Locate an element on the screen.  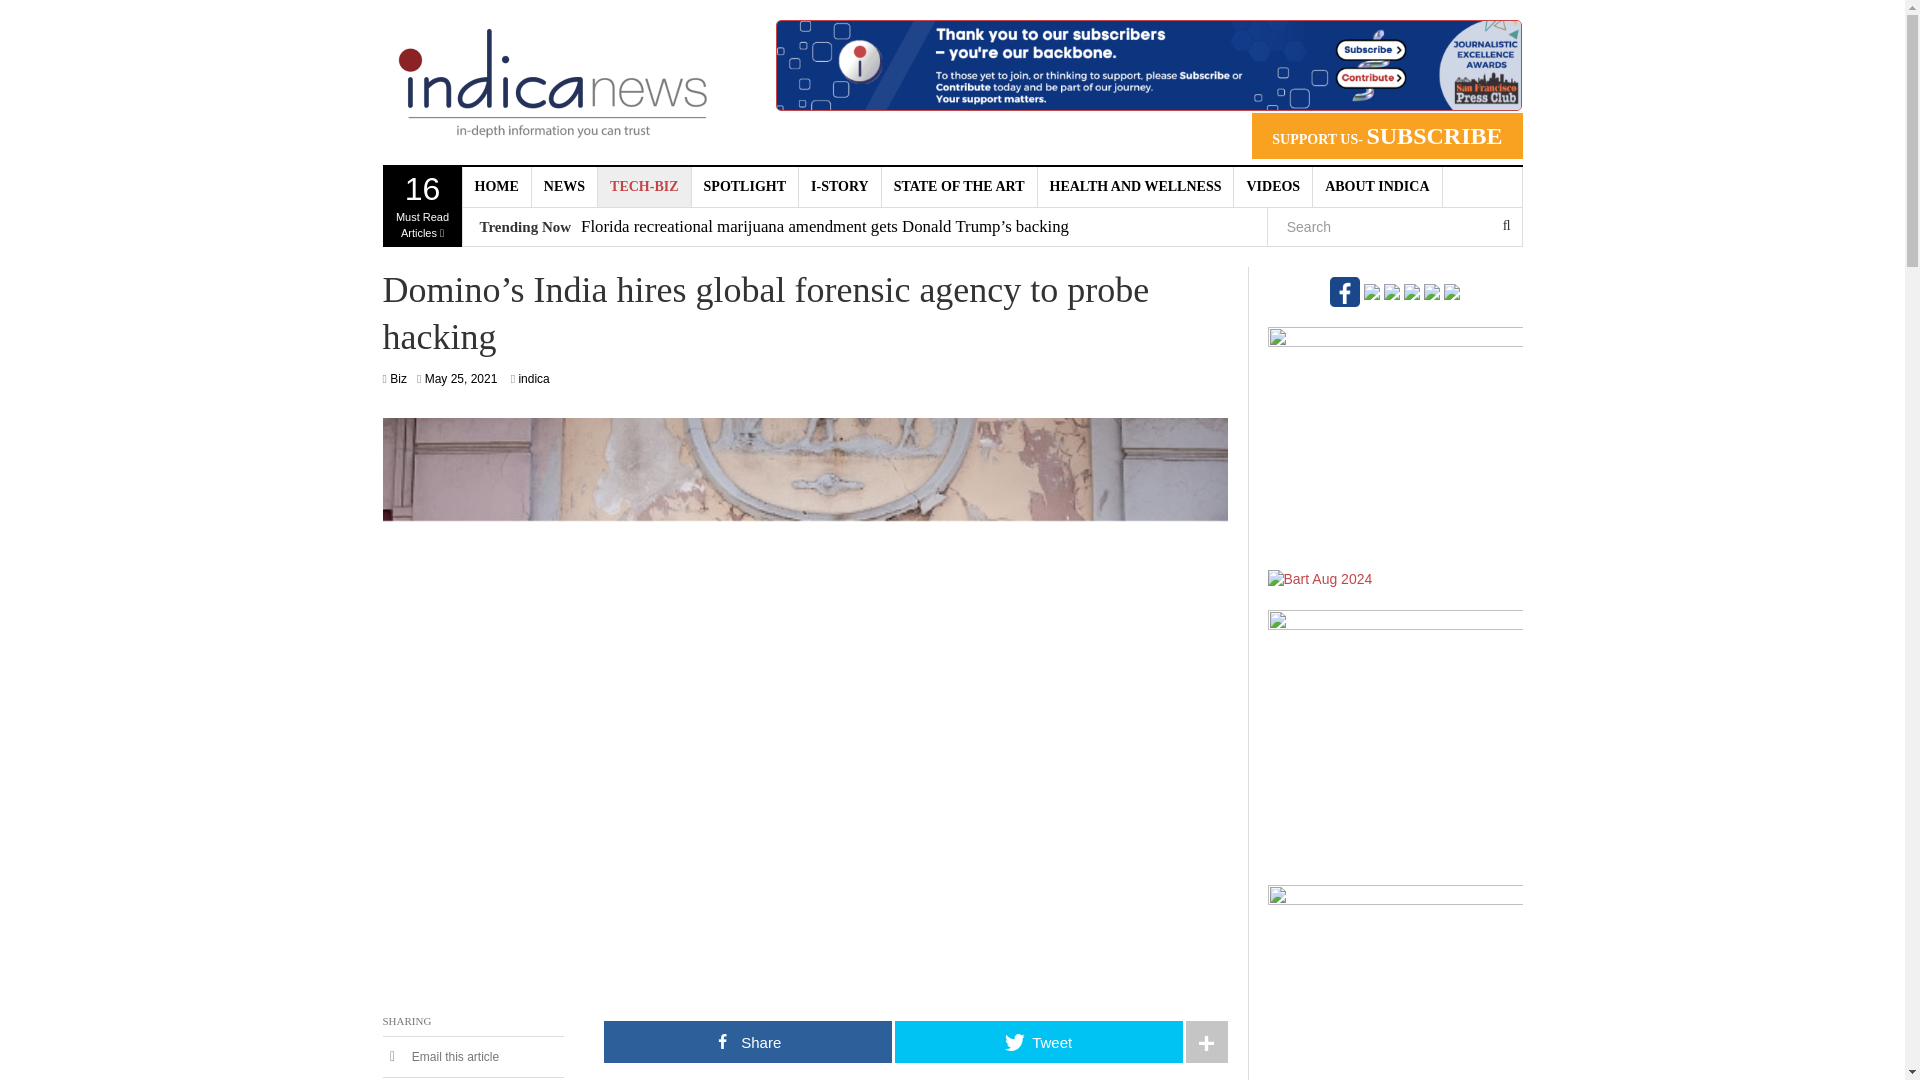
indica is located at coordinates (534, 378).